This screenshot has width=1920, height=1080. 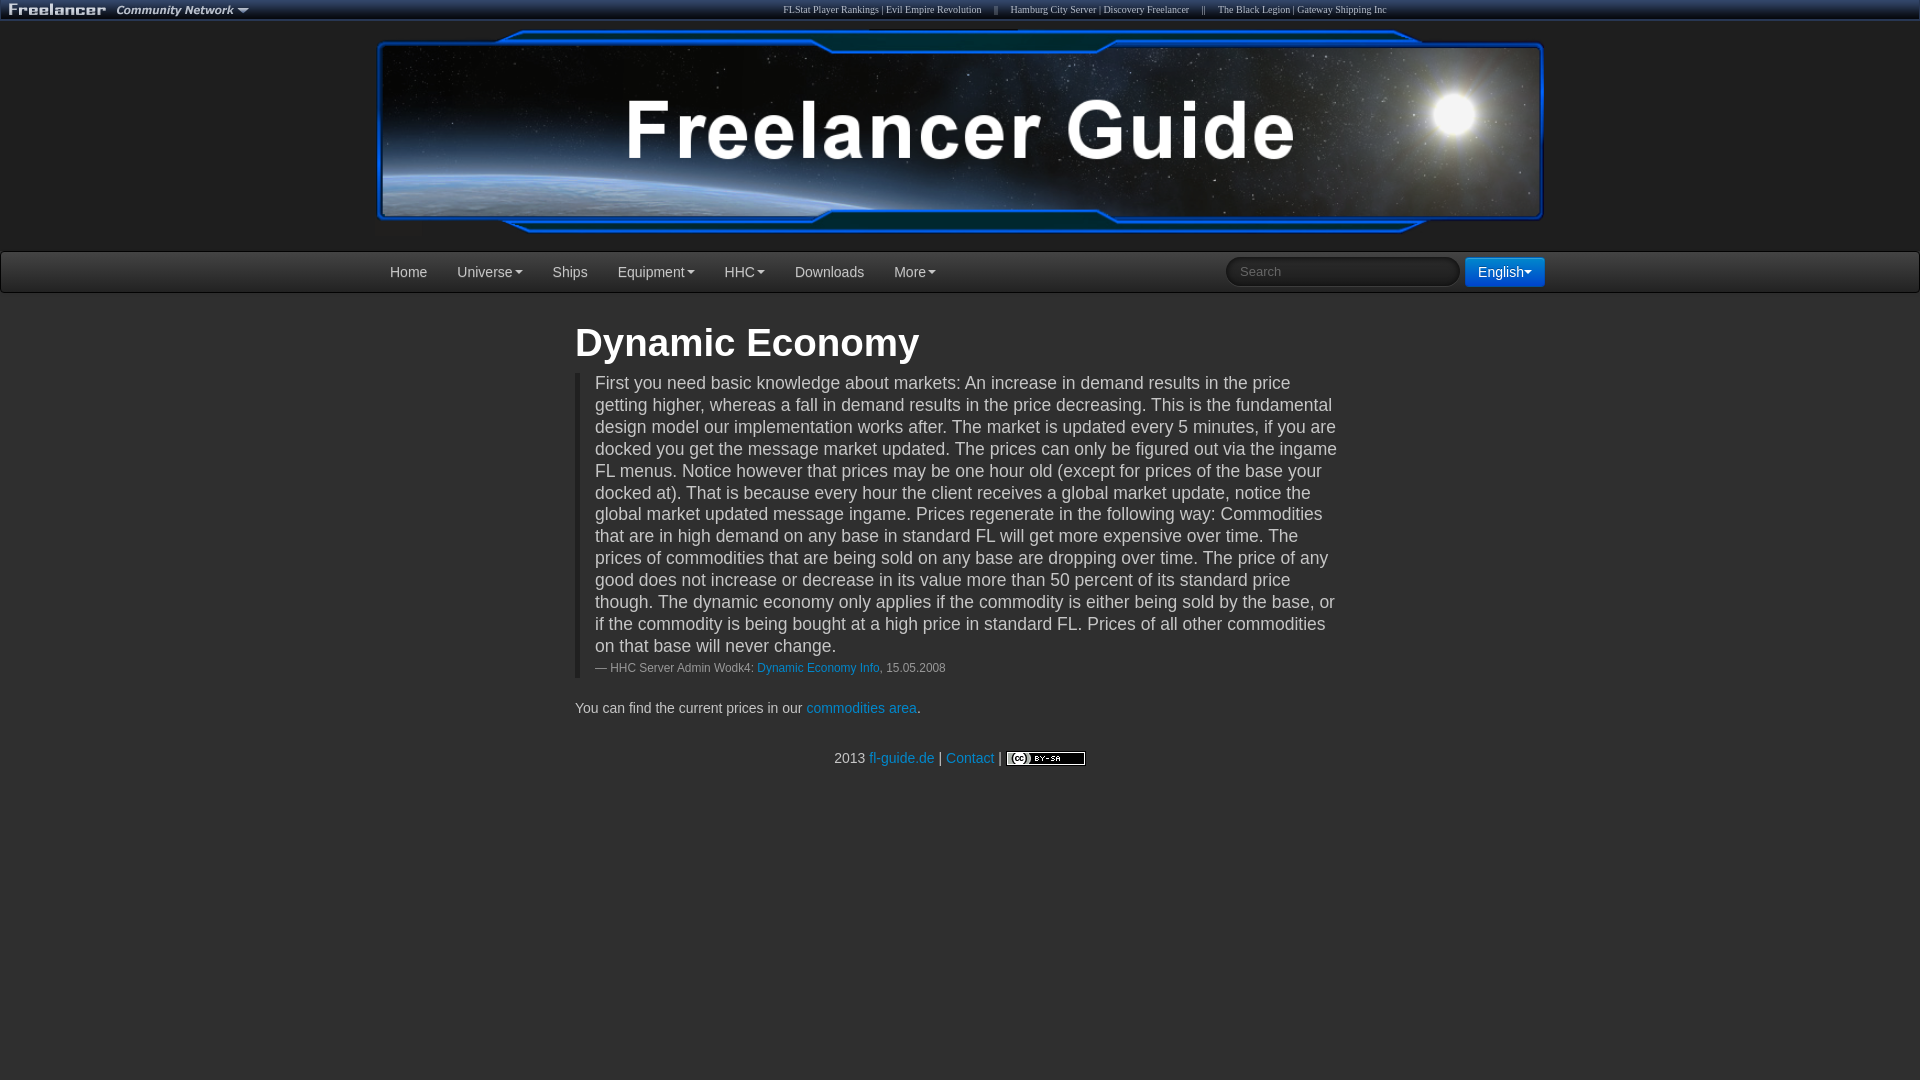 What do you see at coordinates (489, 271) in the screenshot?
I see `Universe` at bounding box center [489, 271].